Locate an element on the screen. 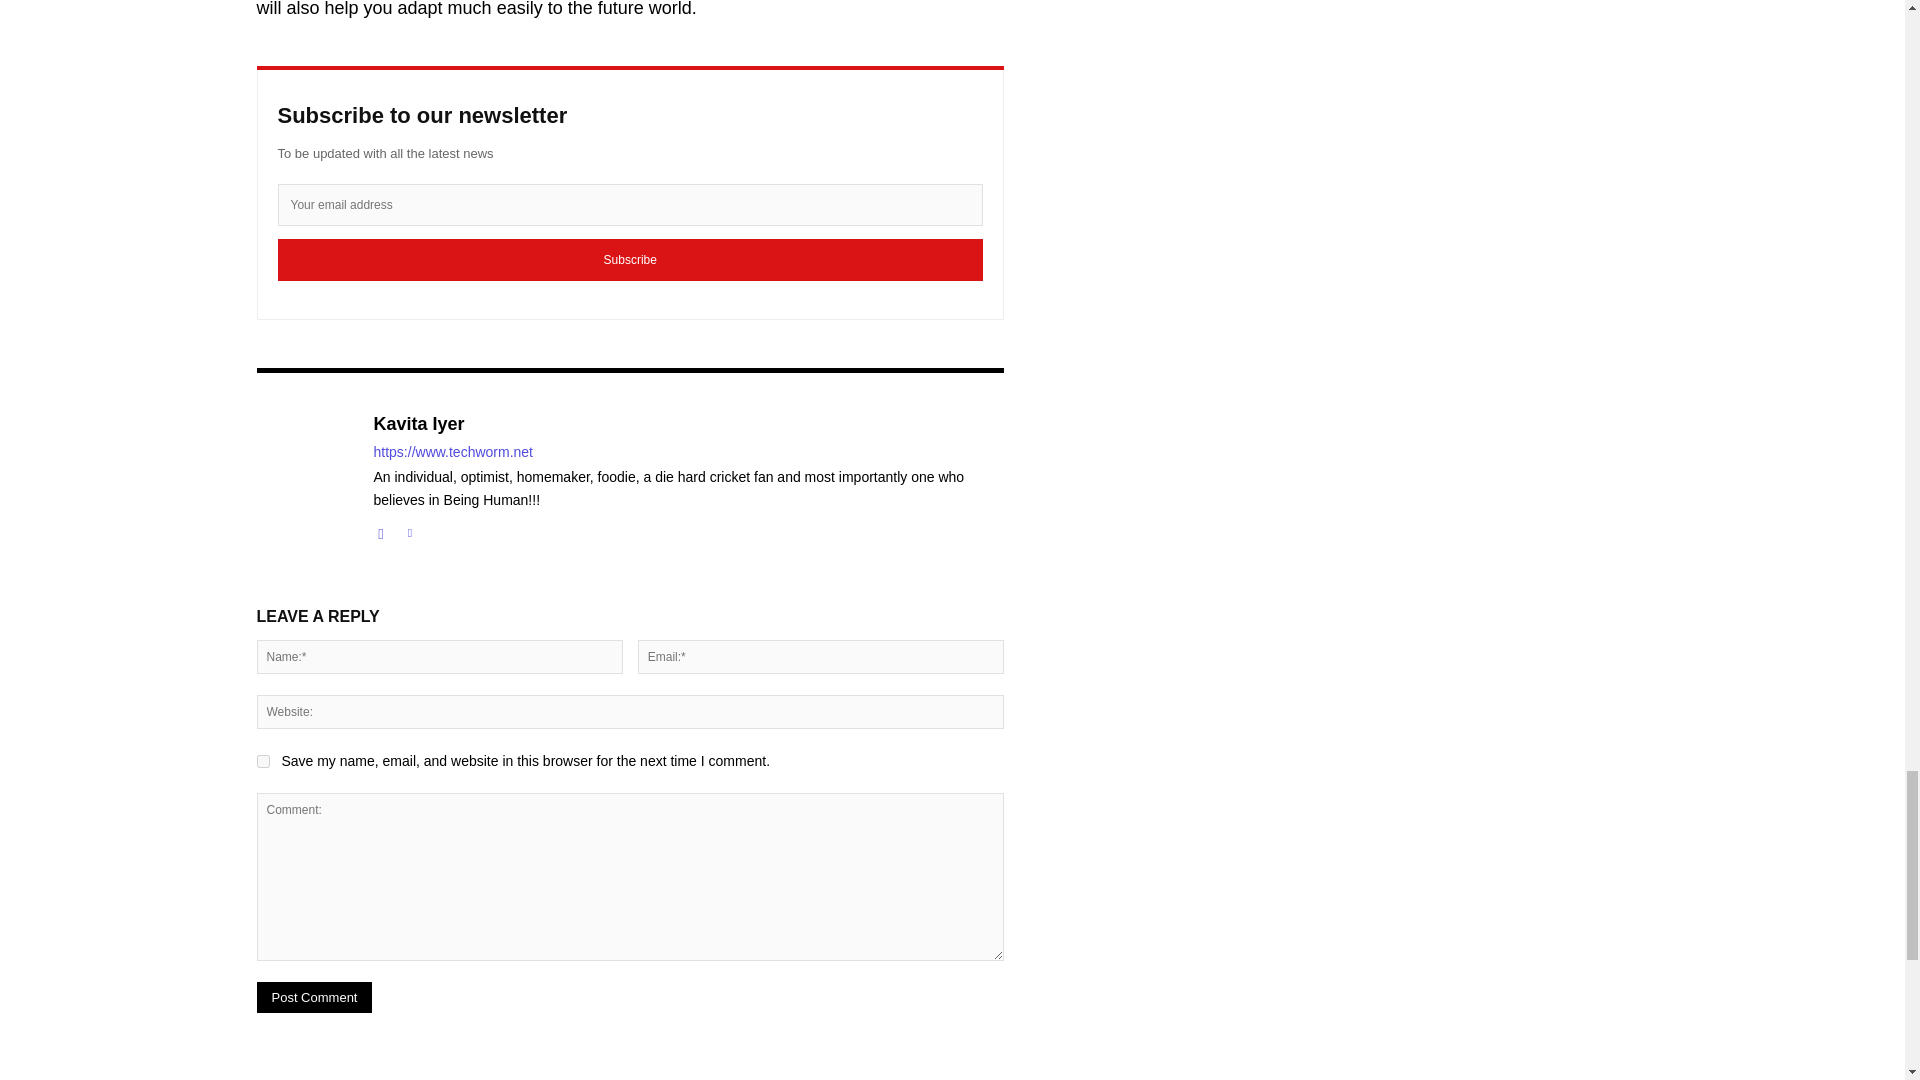  Kavita Iyer is located at coordinates (689, 424).